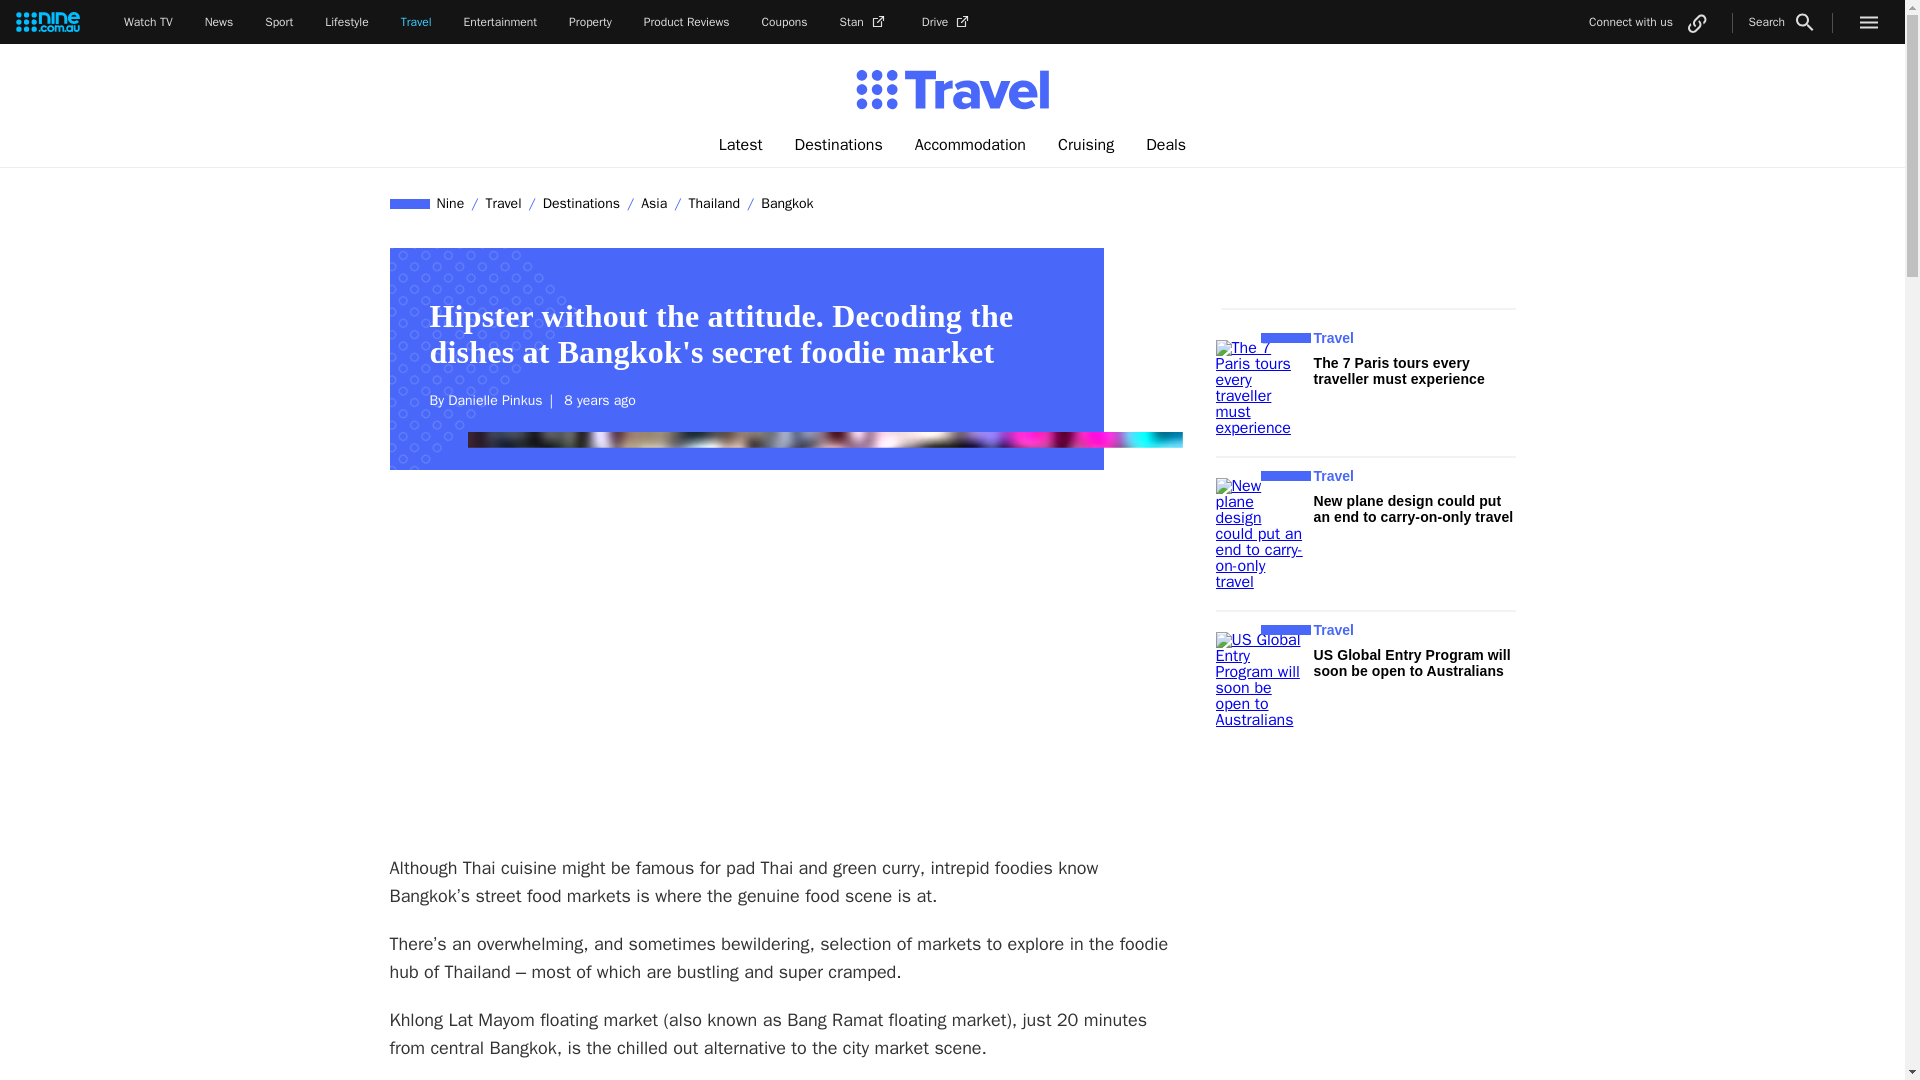  I want to click on Watch TV, so click(148, 22).